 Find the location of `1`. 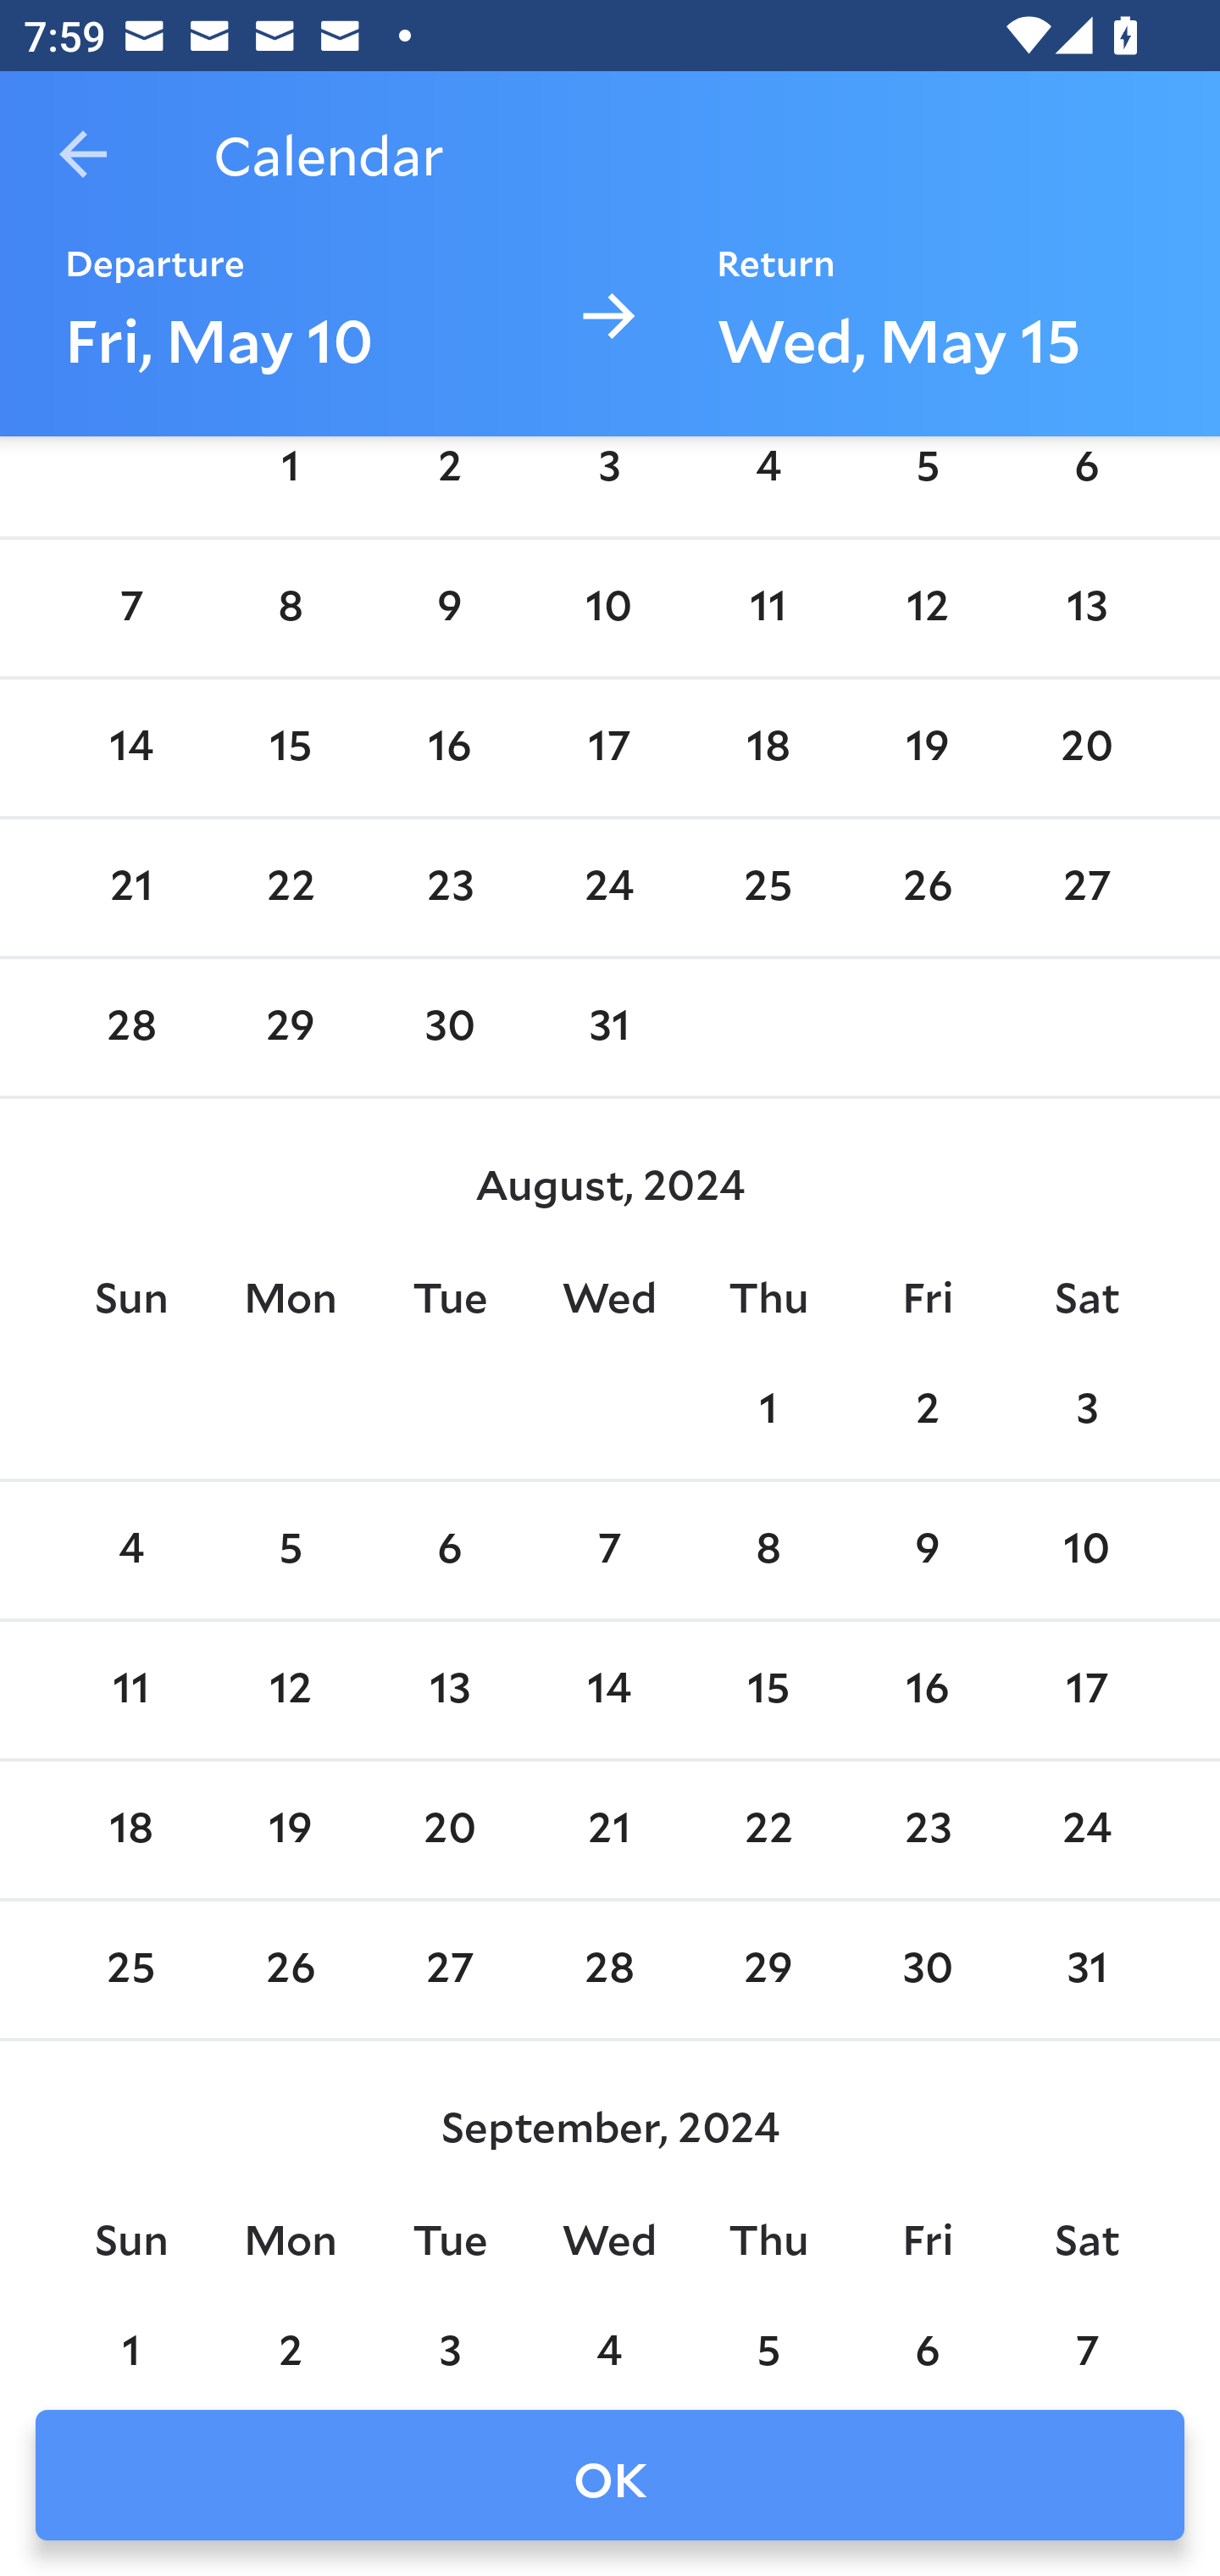

1 is located at coordinates (768, 1412).